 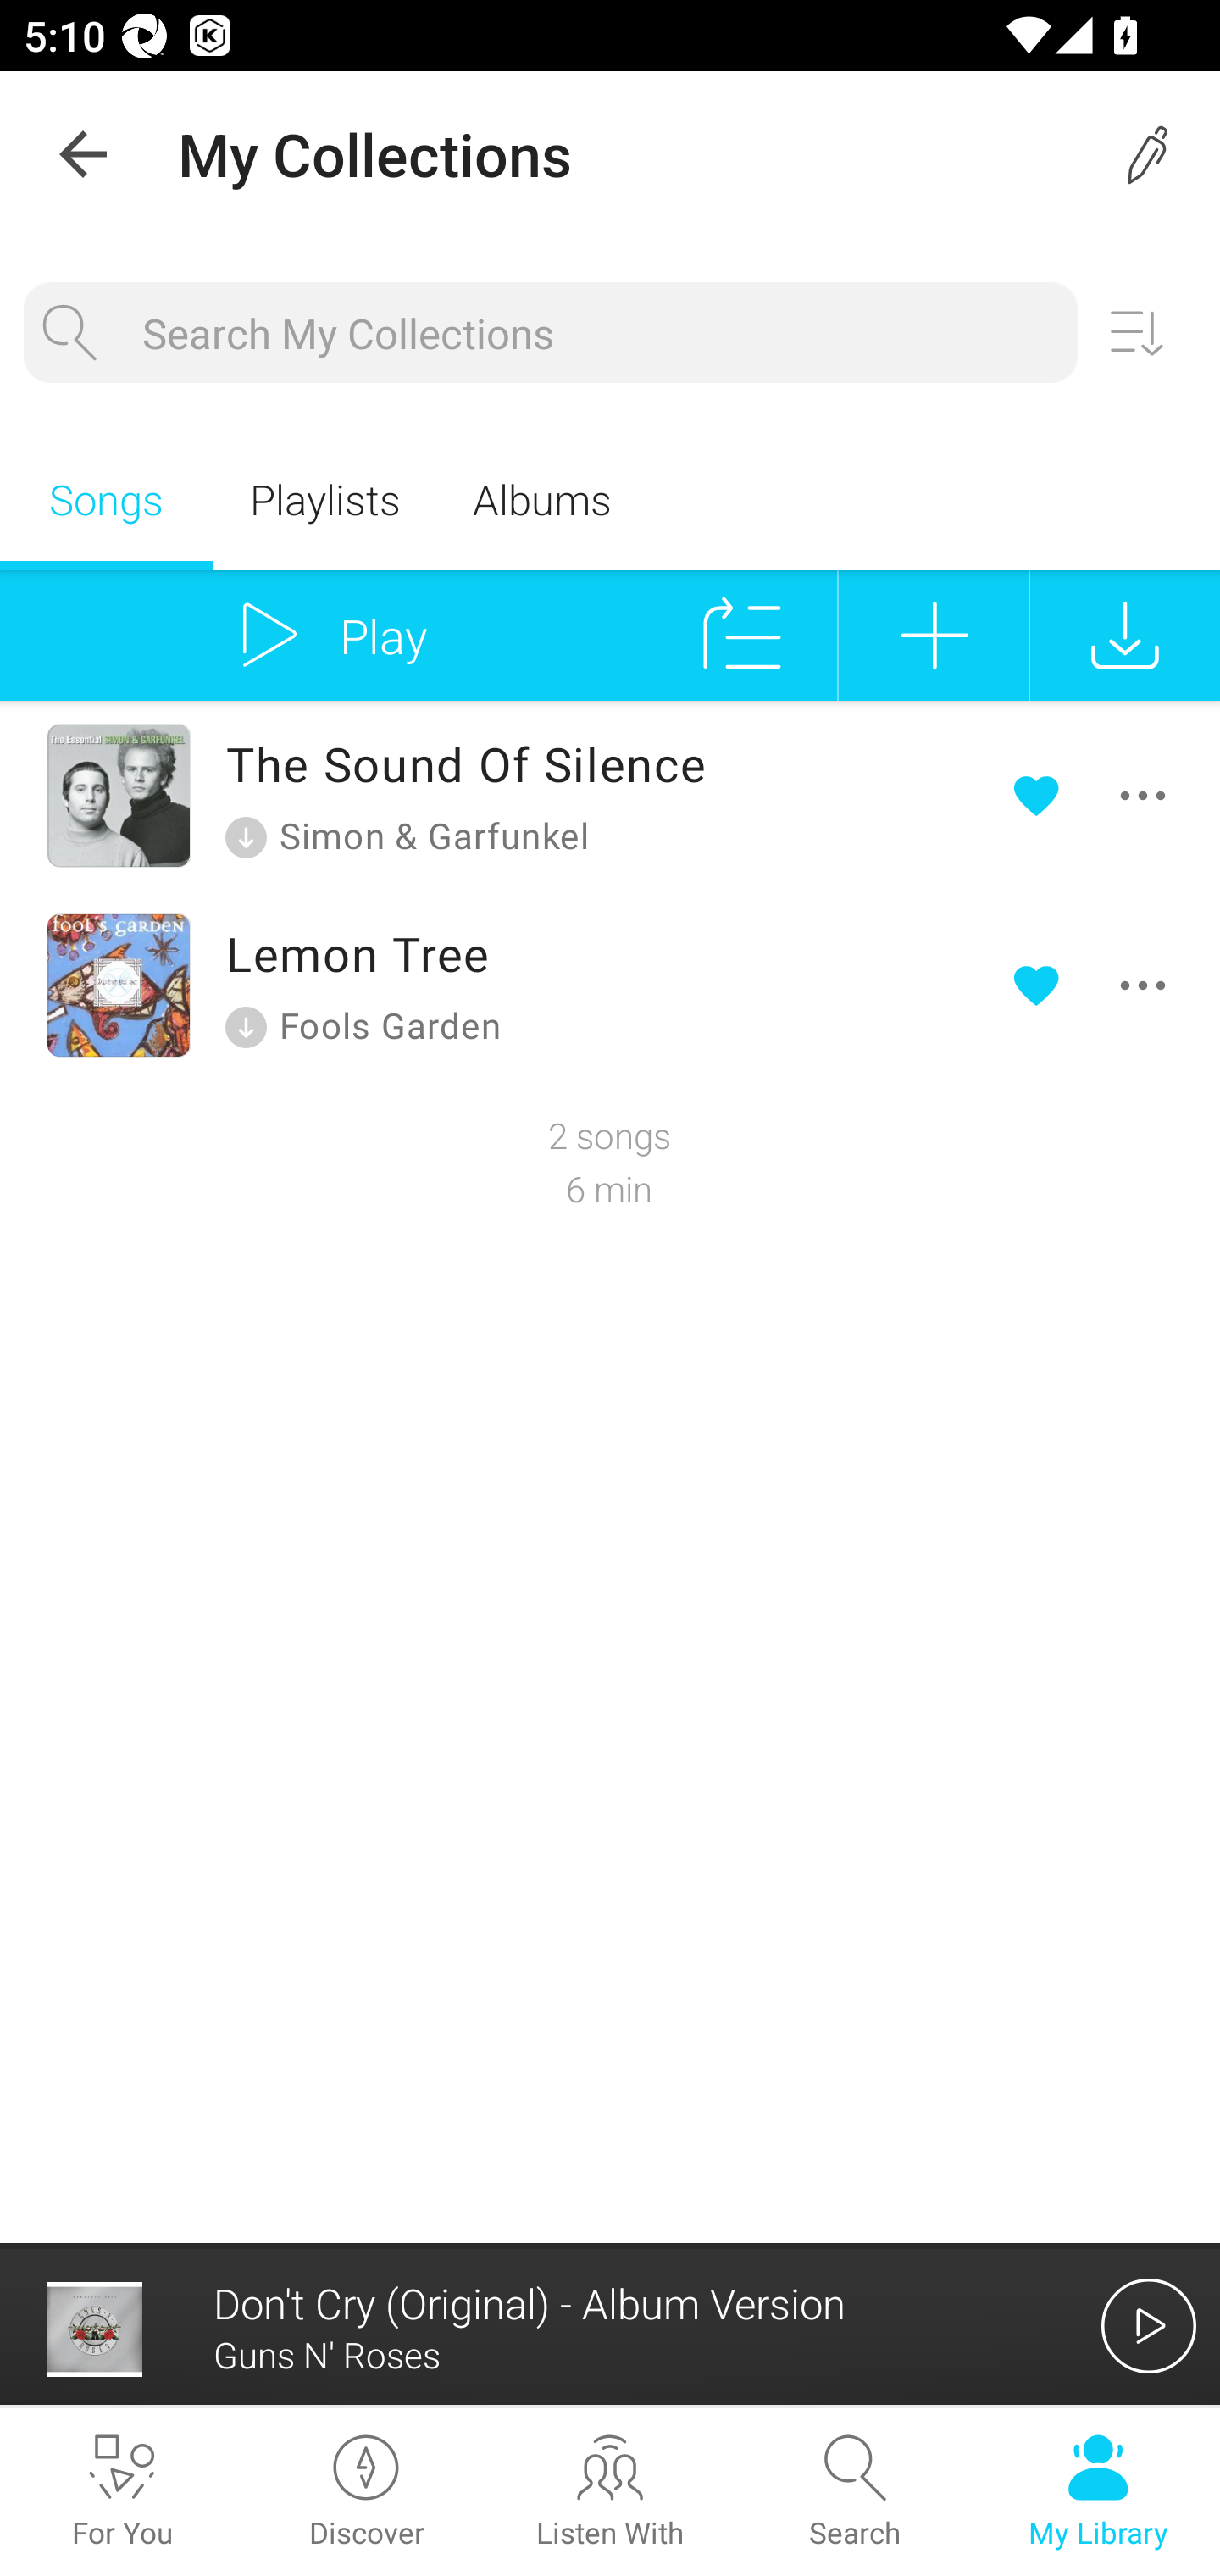 I want to click on For You, so click(x=122, y=2492).